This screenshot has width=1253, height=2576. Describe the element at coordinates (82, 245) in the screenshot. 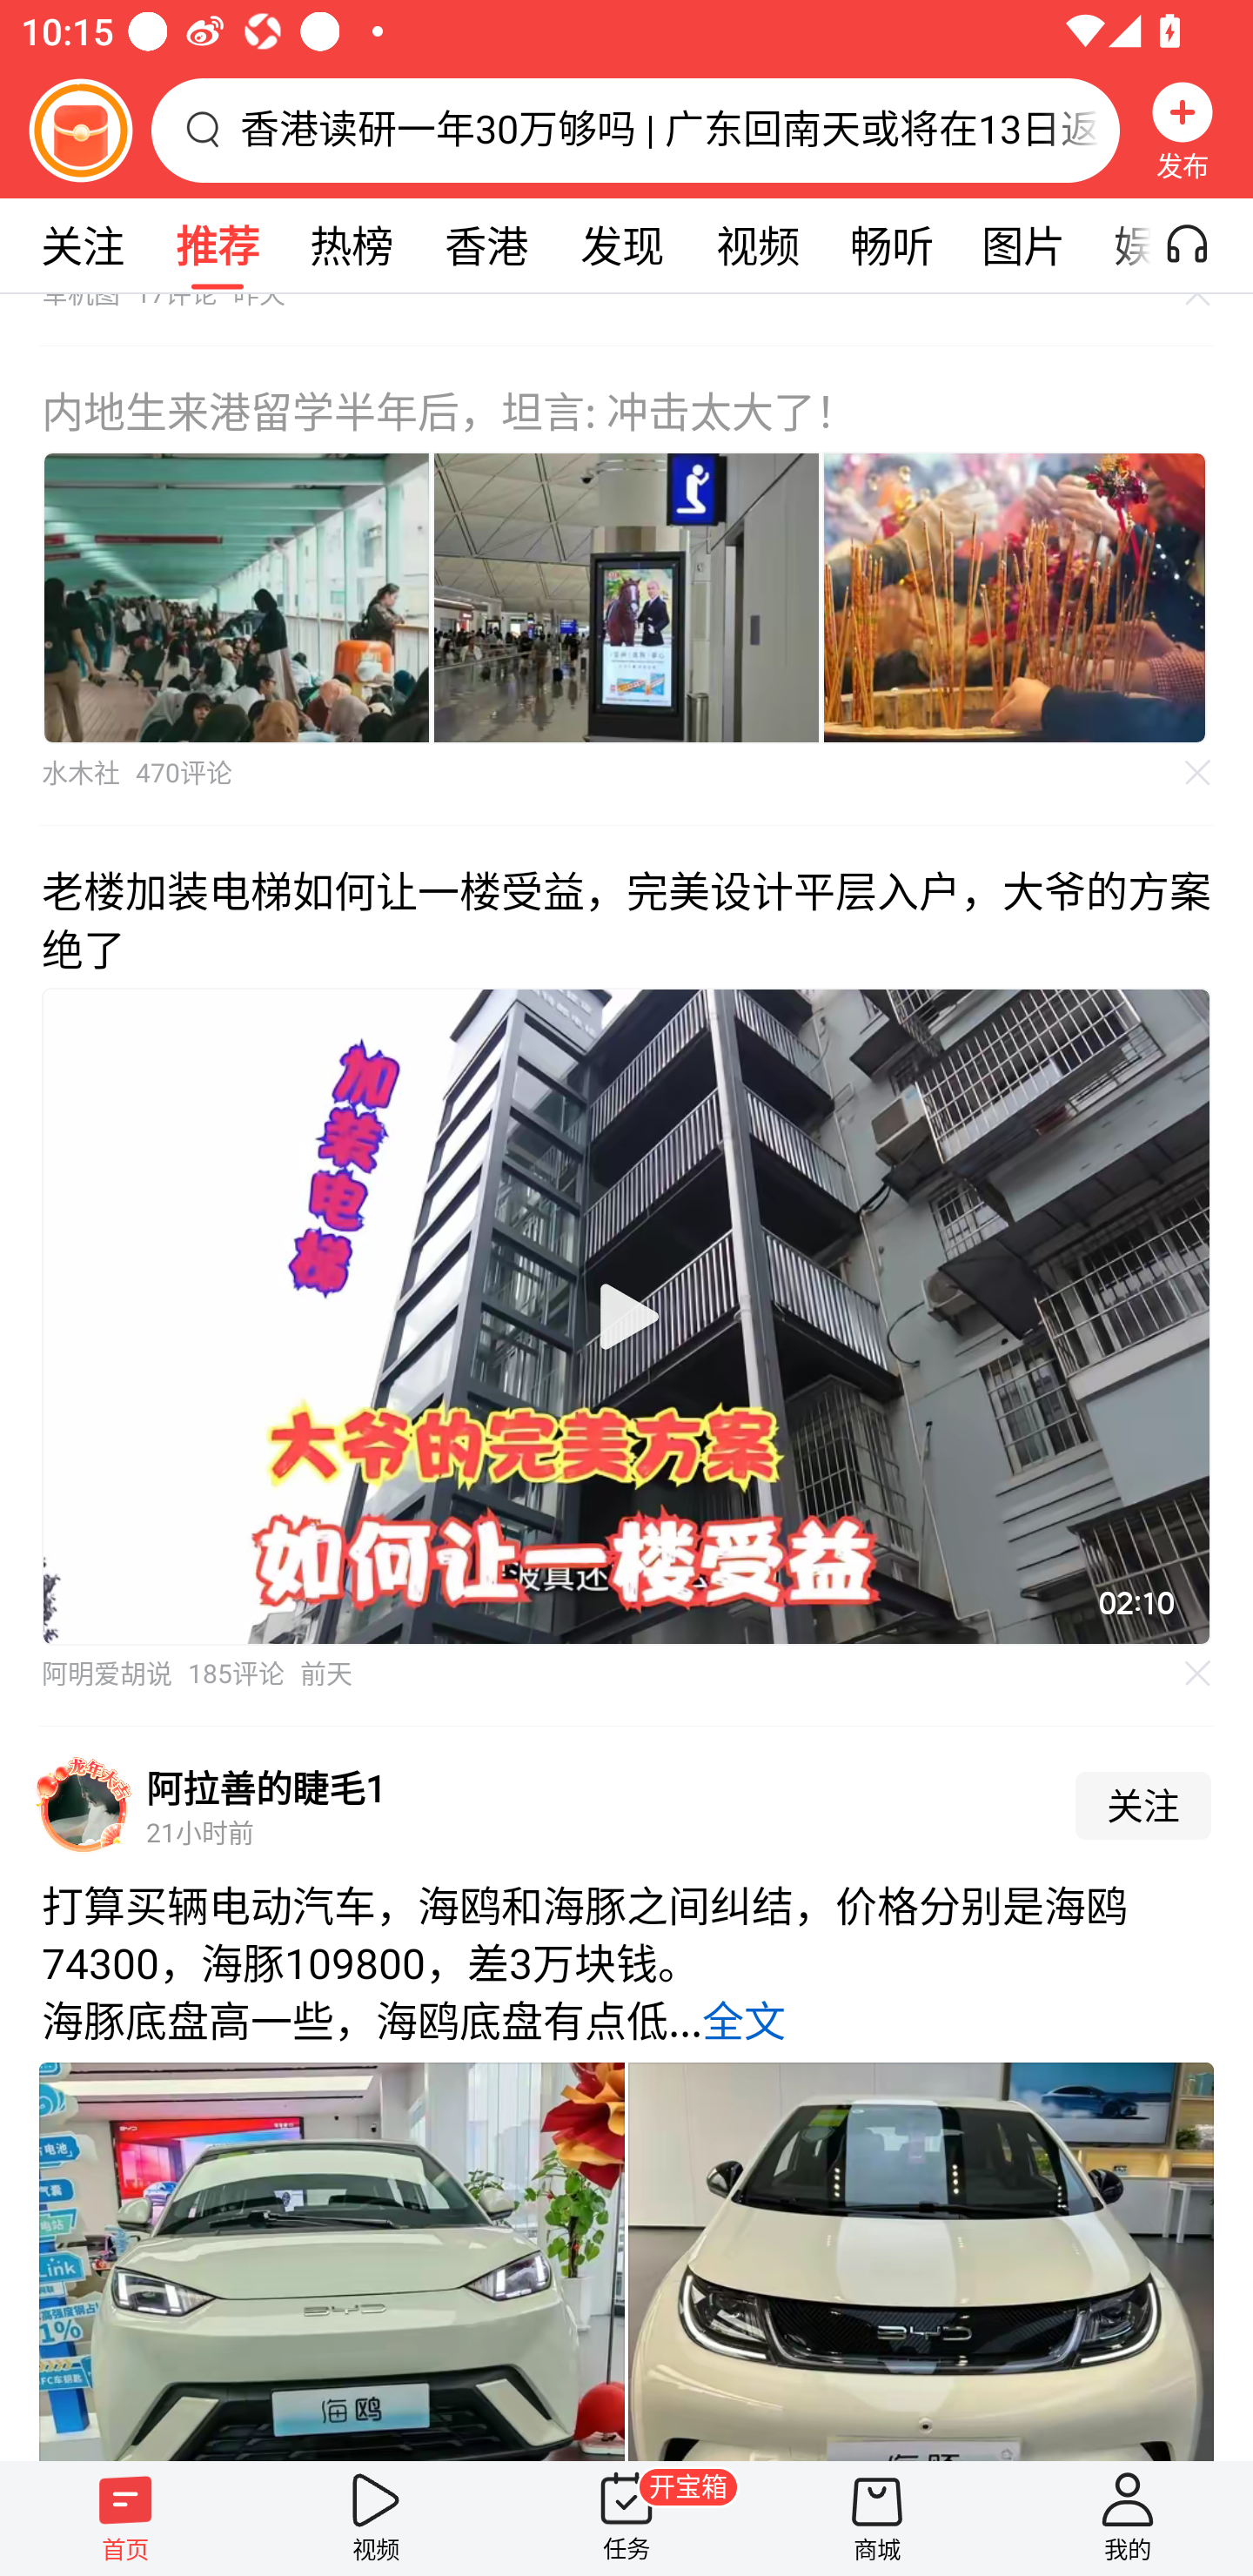

I see `关注` at that location.